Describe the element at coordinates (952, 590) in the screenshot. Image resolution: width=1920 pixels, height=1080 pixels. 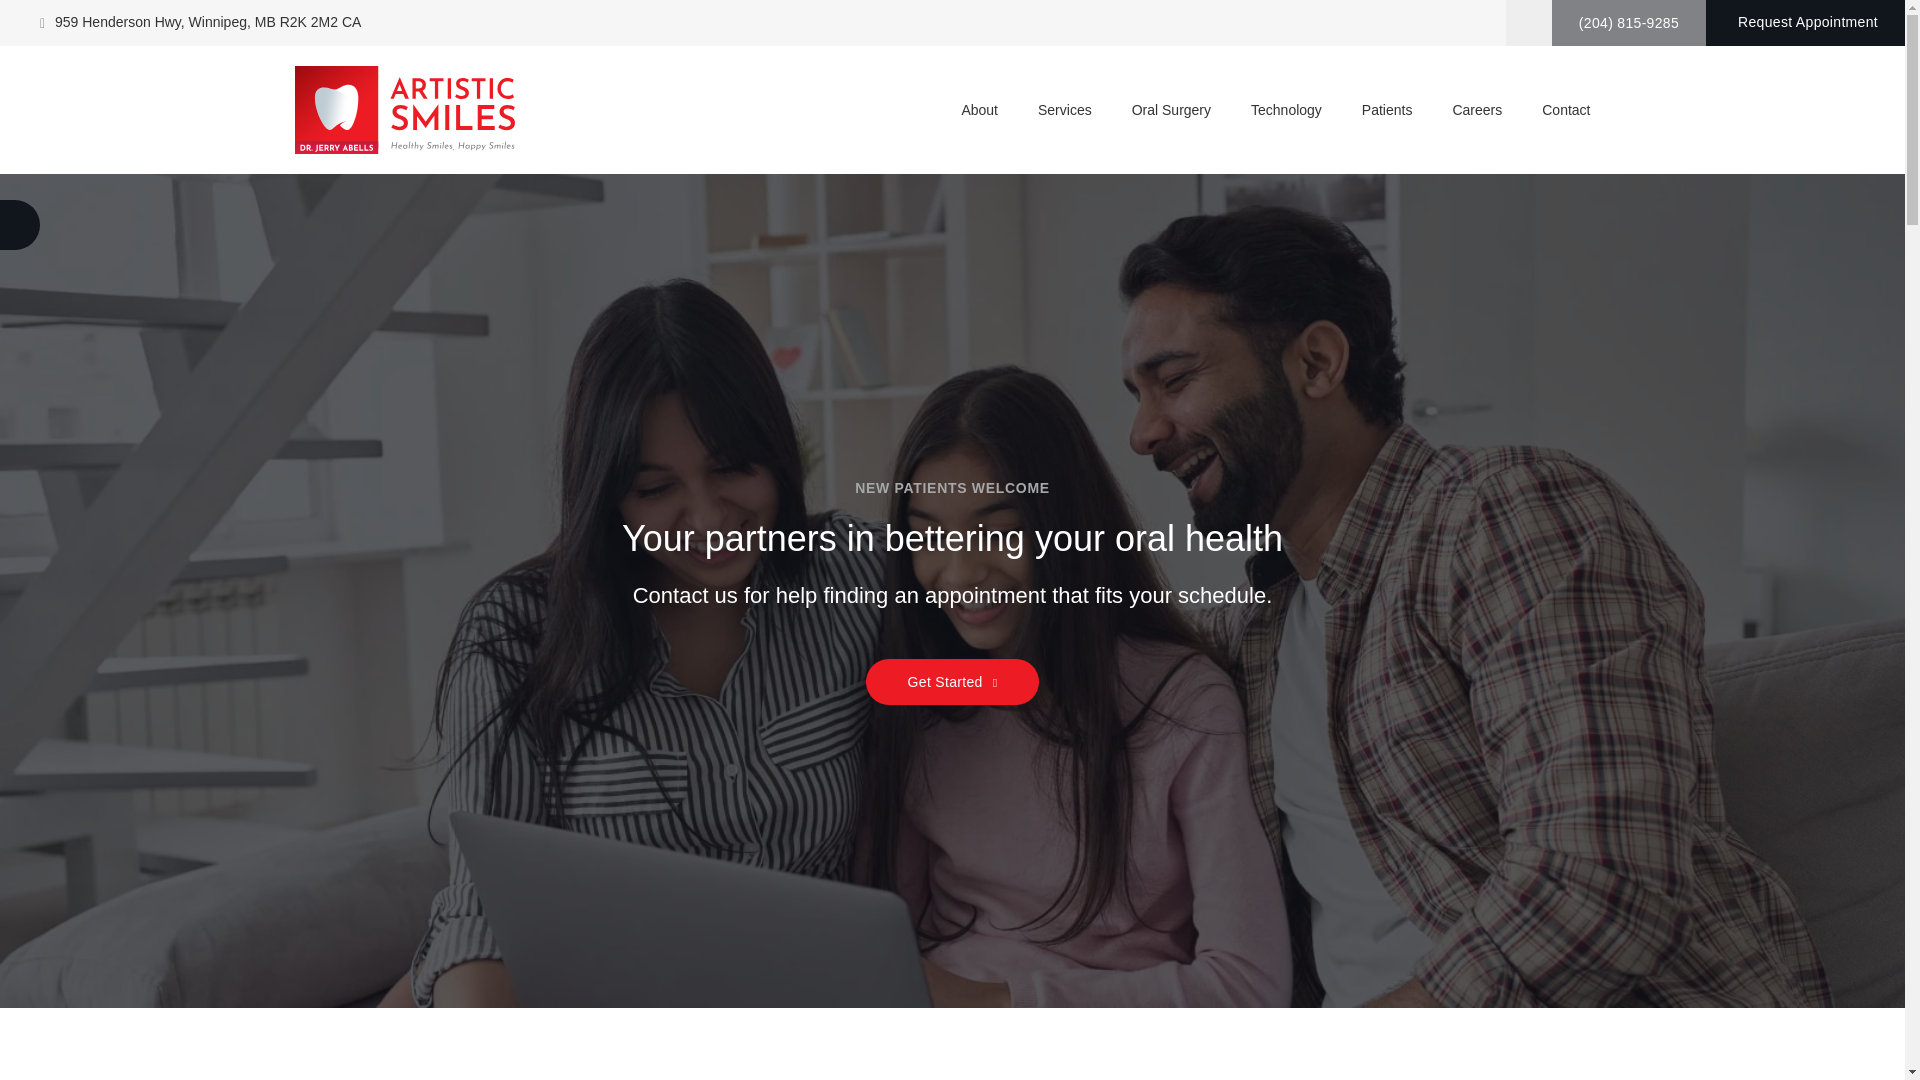
I see `Welcoming New Patients, Winnipeg Dentists` at that location.